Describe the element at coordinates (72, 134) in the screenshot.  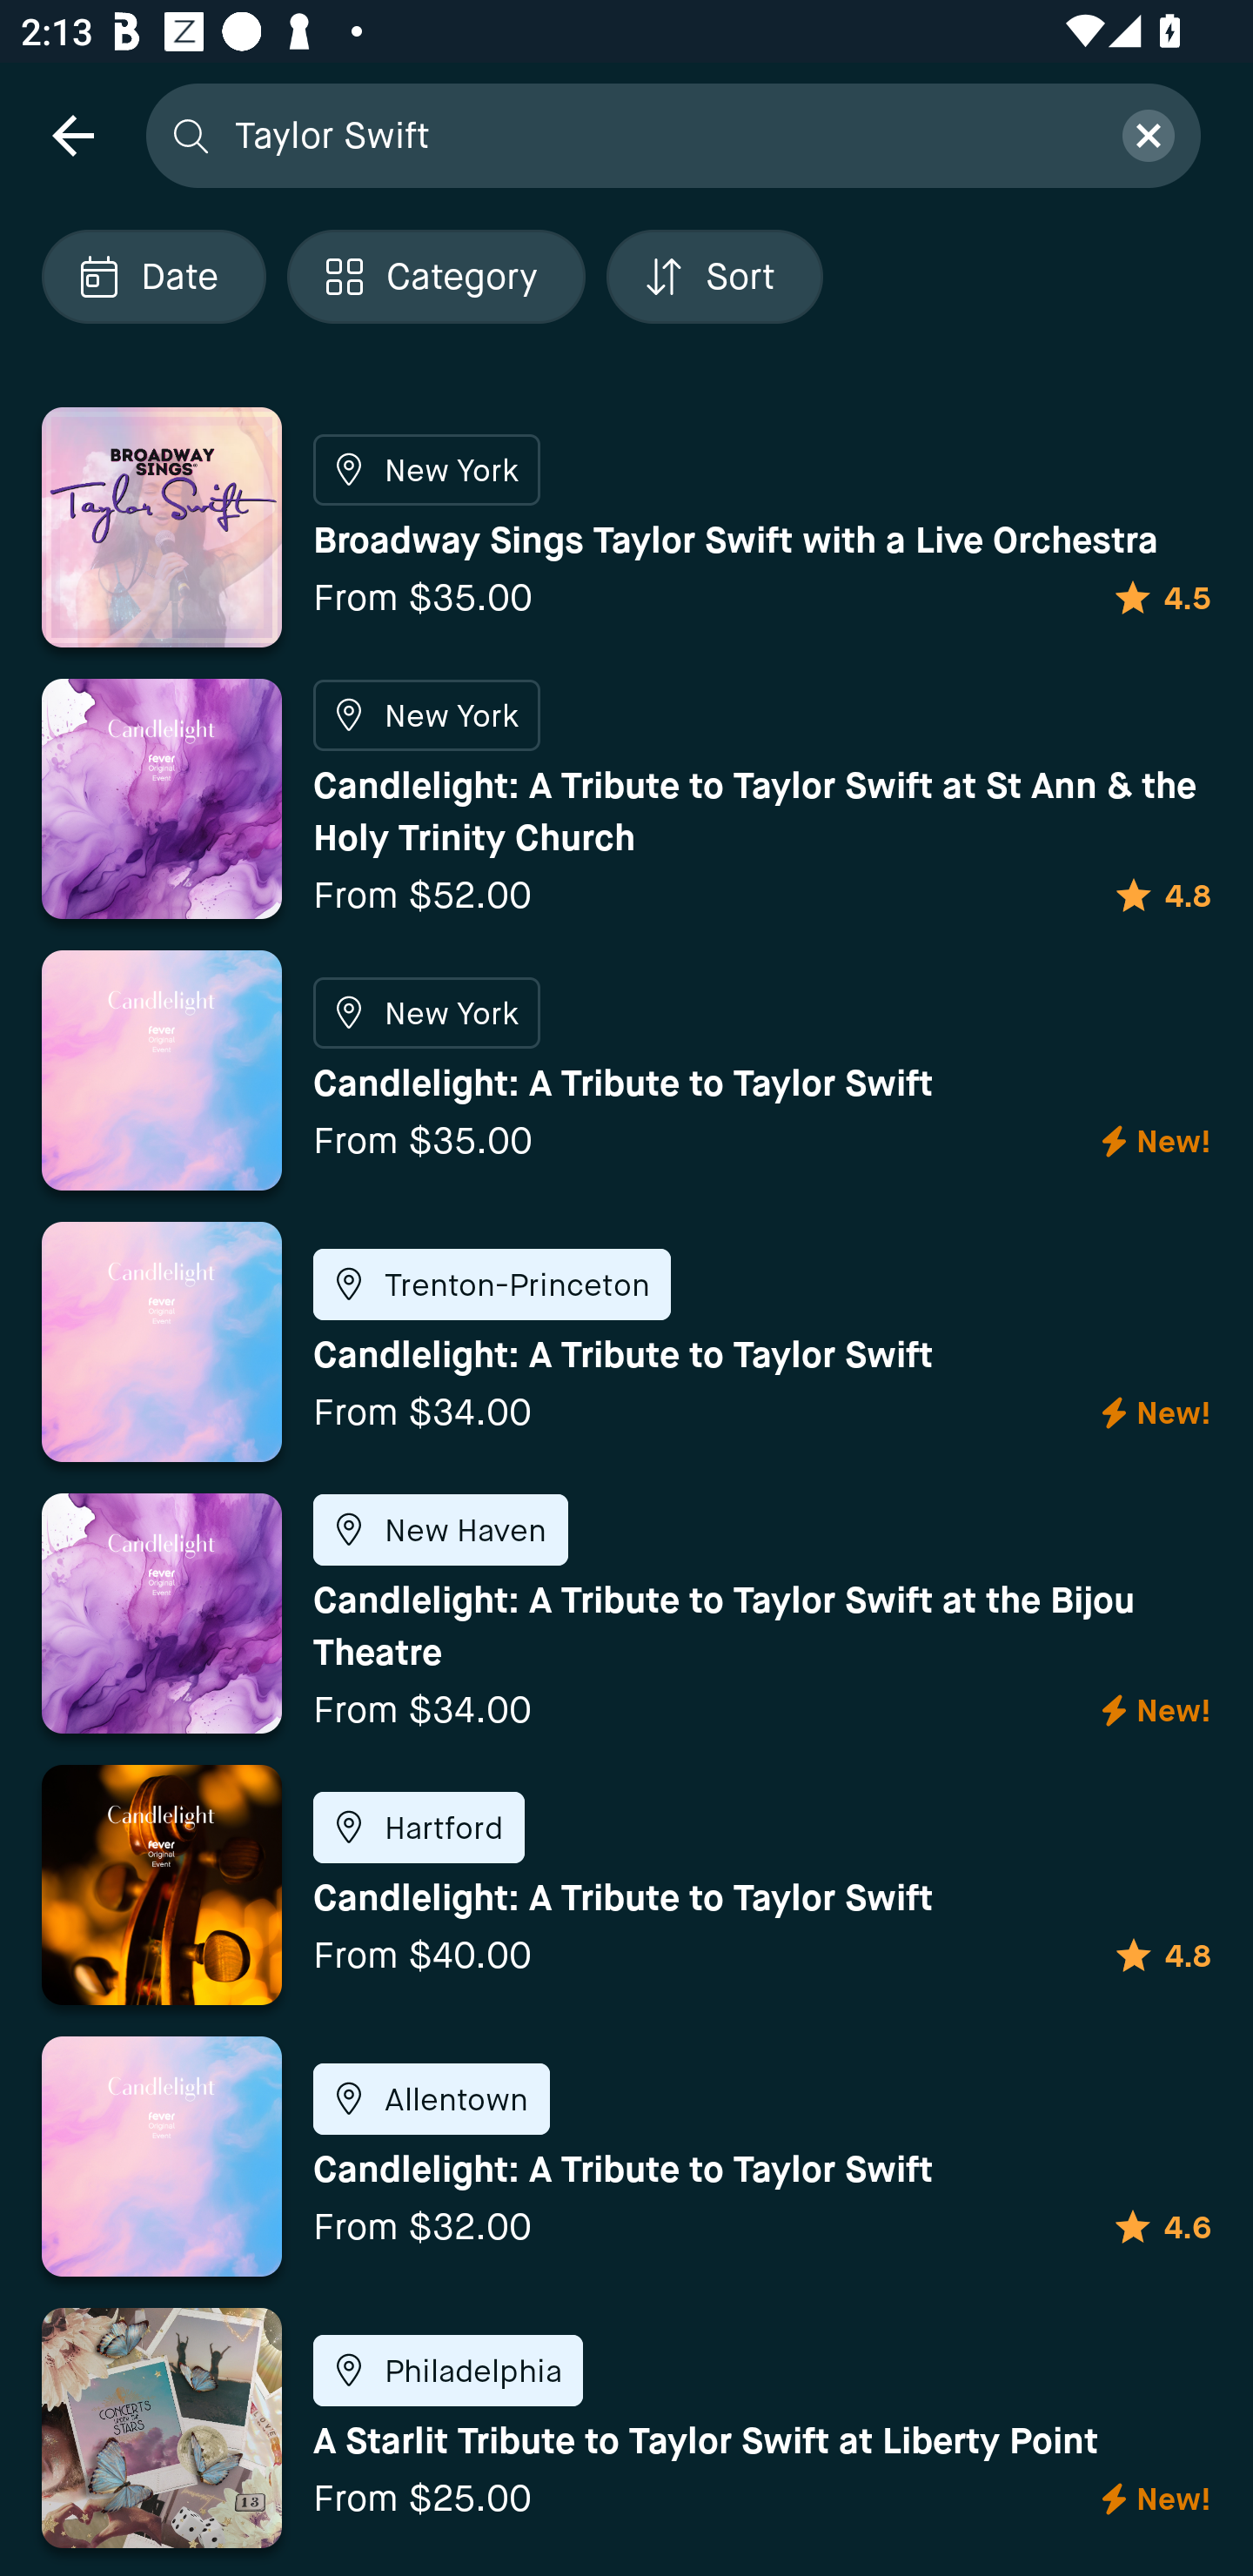
I see `navigation icon` at that location.